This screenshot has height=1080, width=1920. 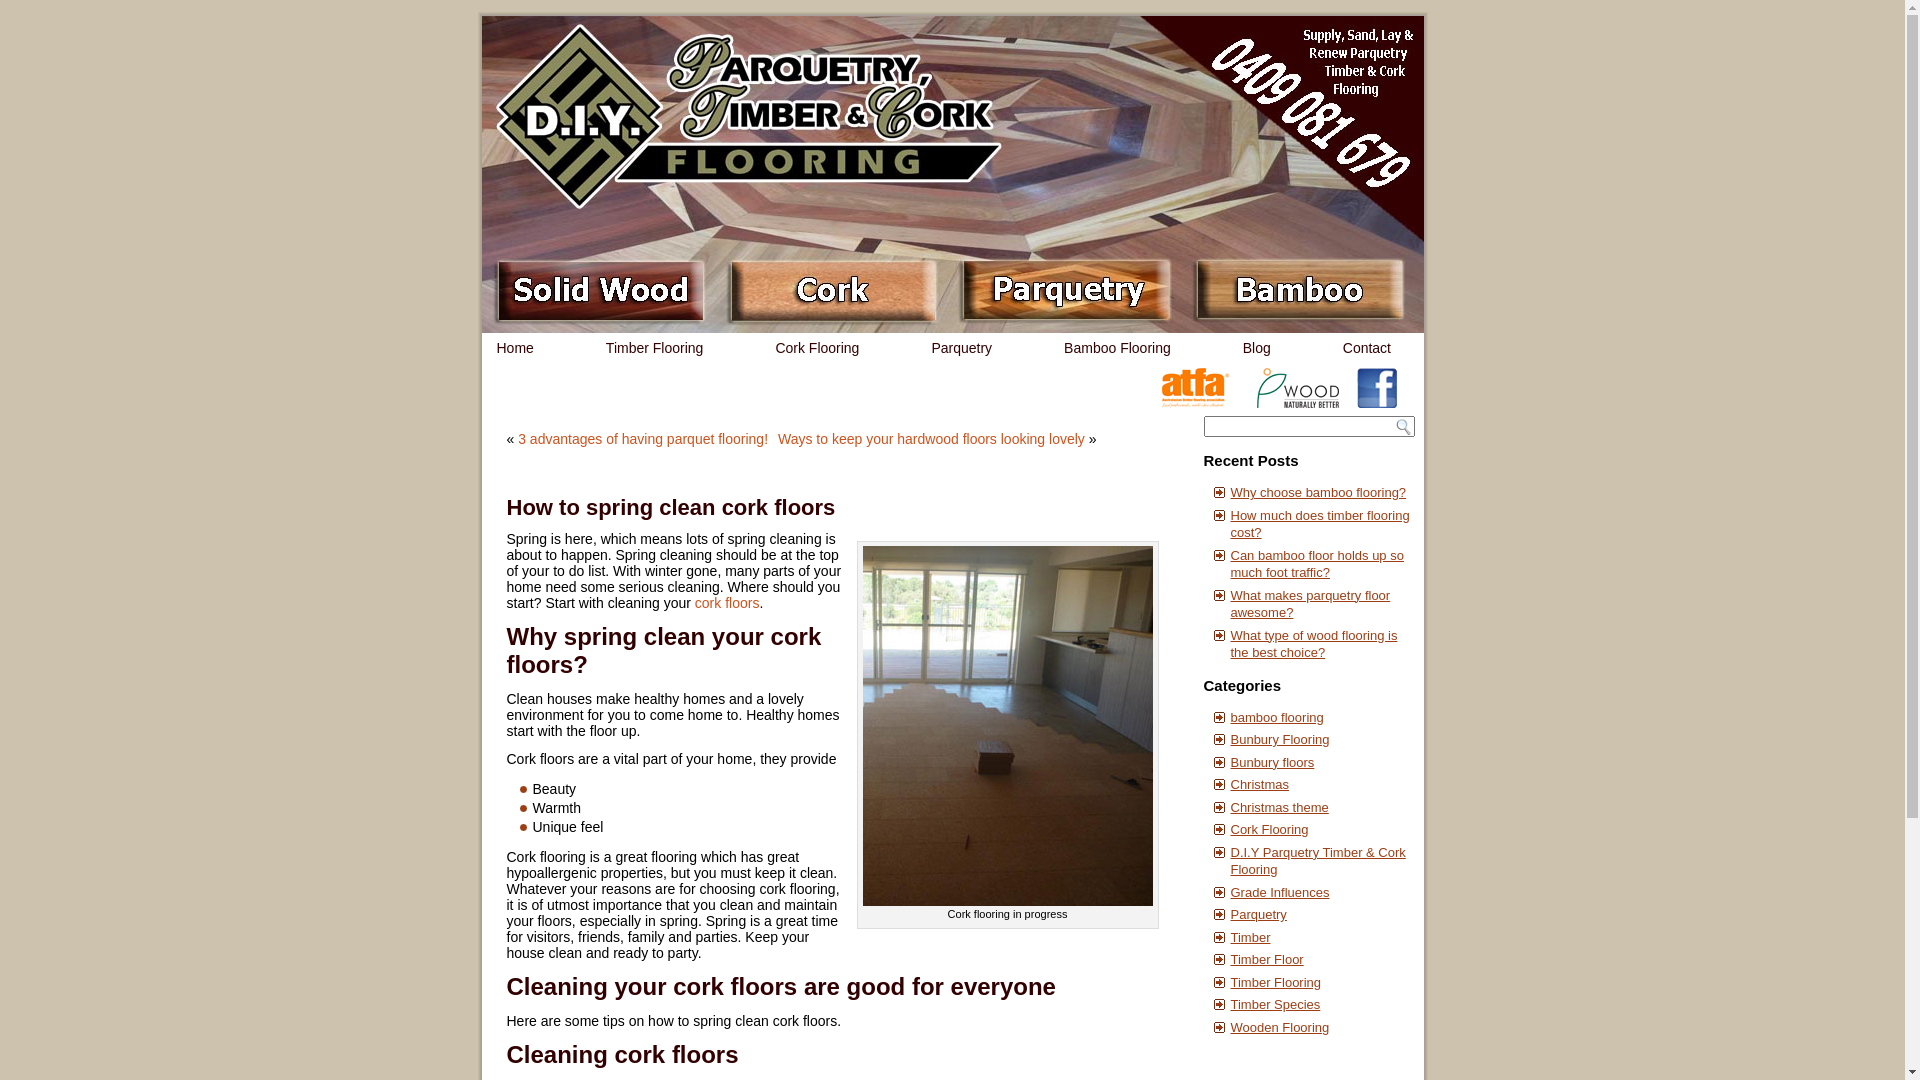 I want to click on Cork Flooring, so click(x=1269, y=830).